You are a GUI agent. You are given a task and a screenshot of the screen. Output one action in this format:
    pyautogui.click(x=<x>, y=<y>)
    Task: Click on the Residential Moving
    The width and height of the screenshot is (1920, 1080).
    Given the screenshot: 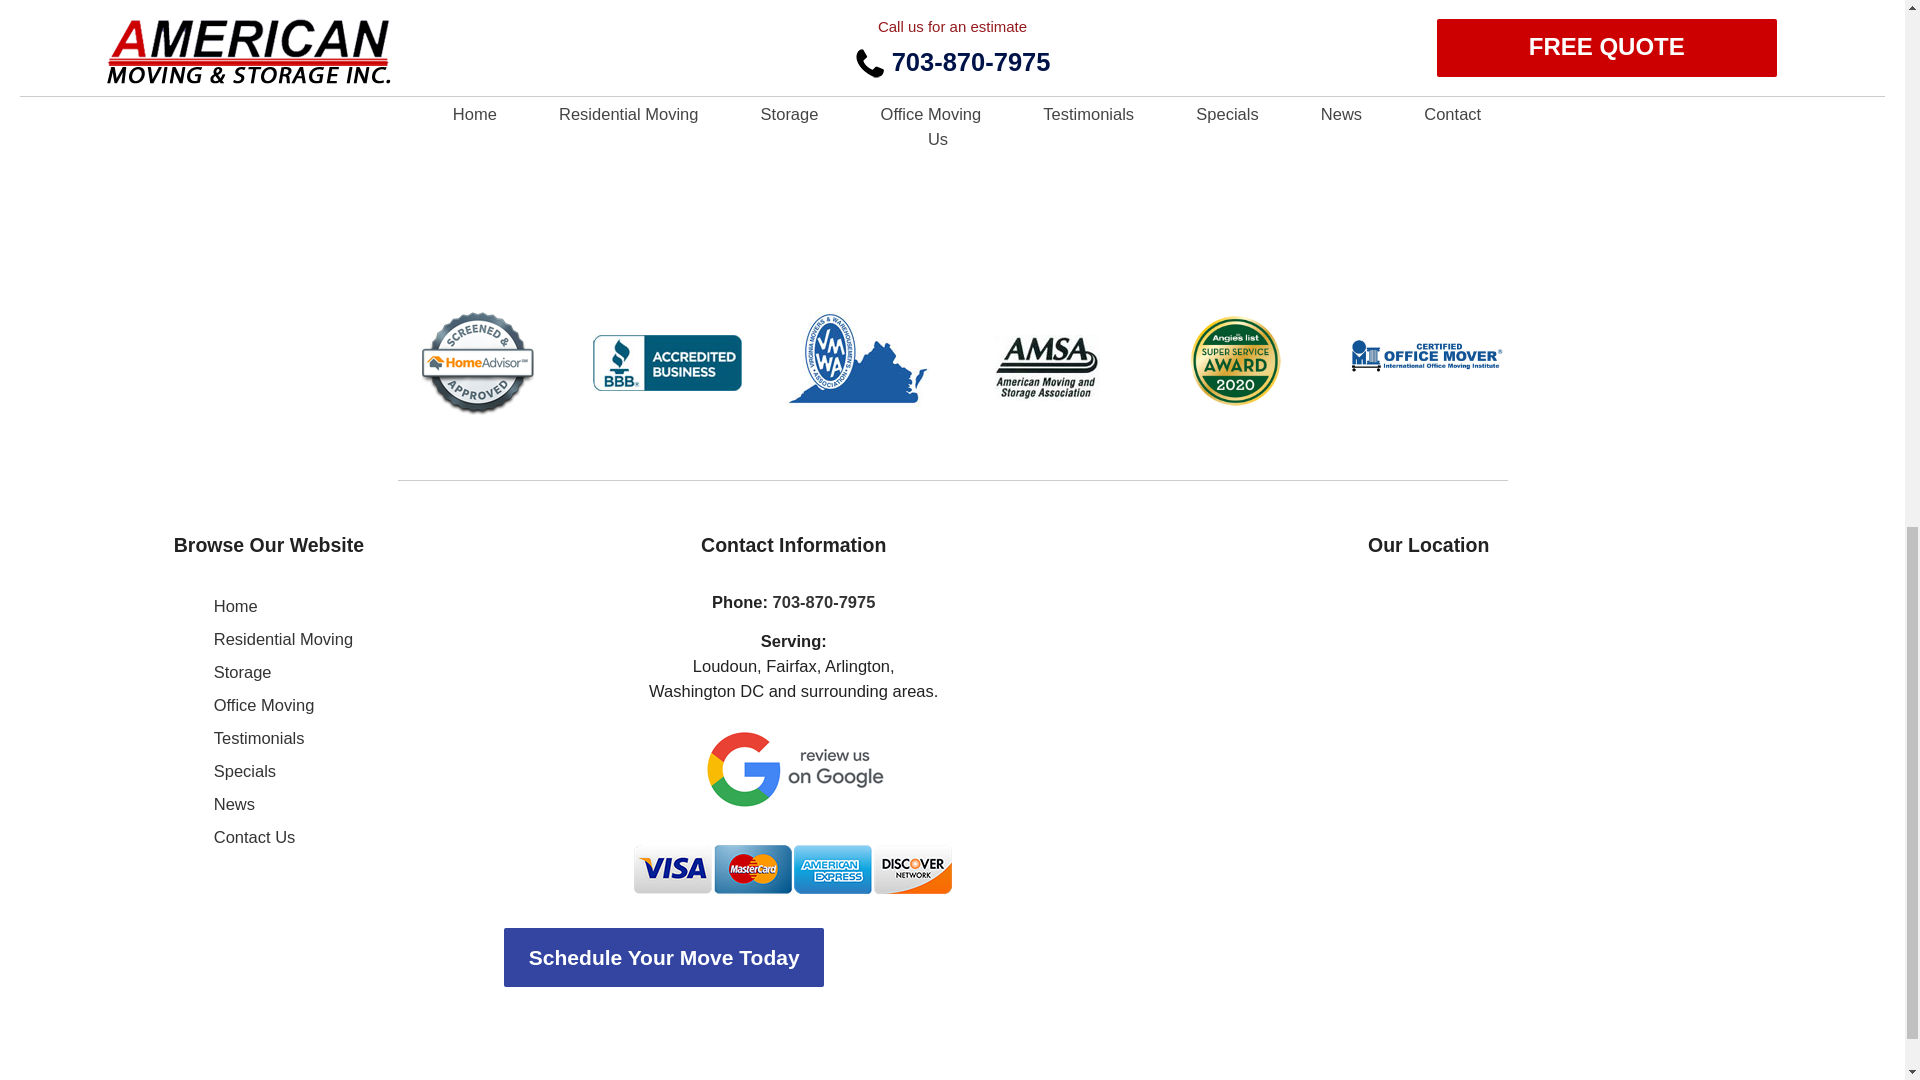 What is the action you would take?
    pyautogui.click(x=283, y=638)
    